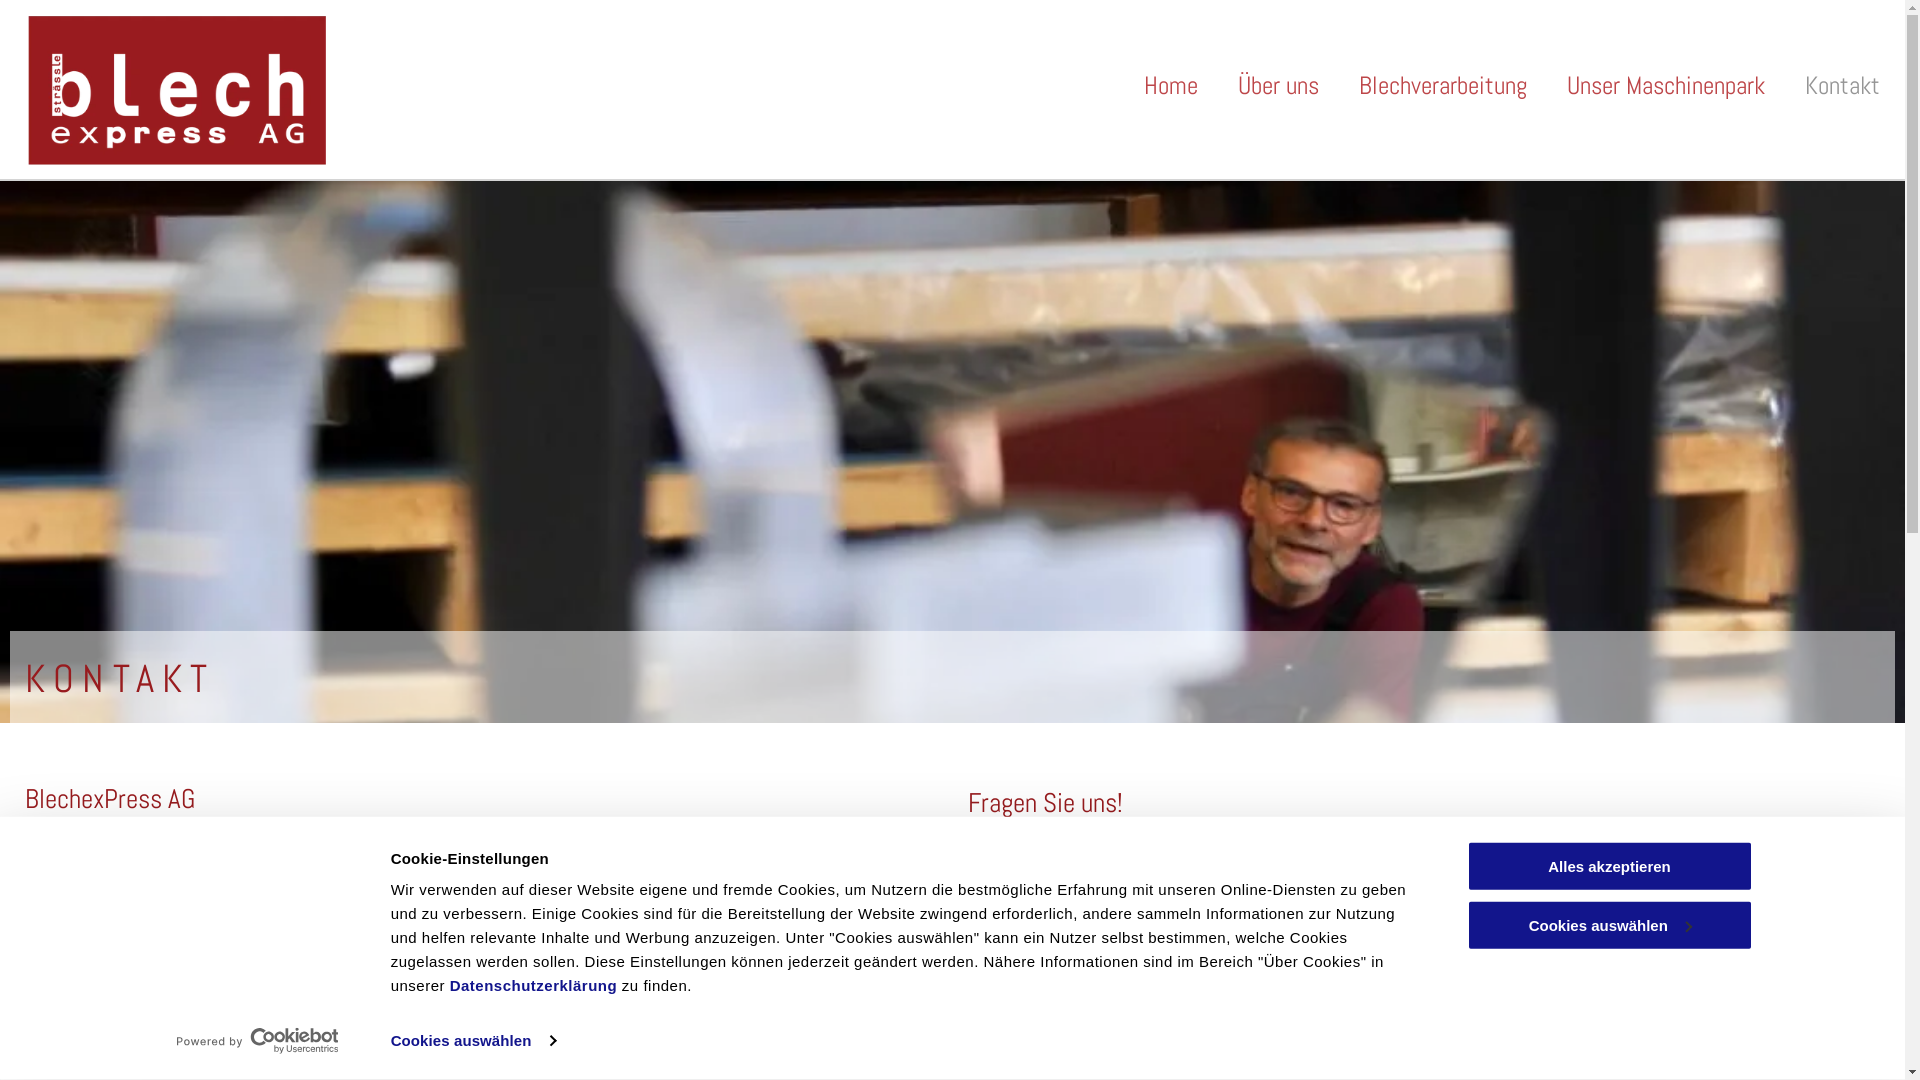  Describe the element at coordinates (1171, 86) in the screenshot. I see `Home` at that location.